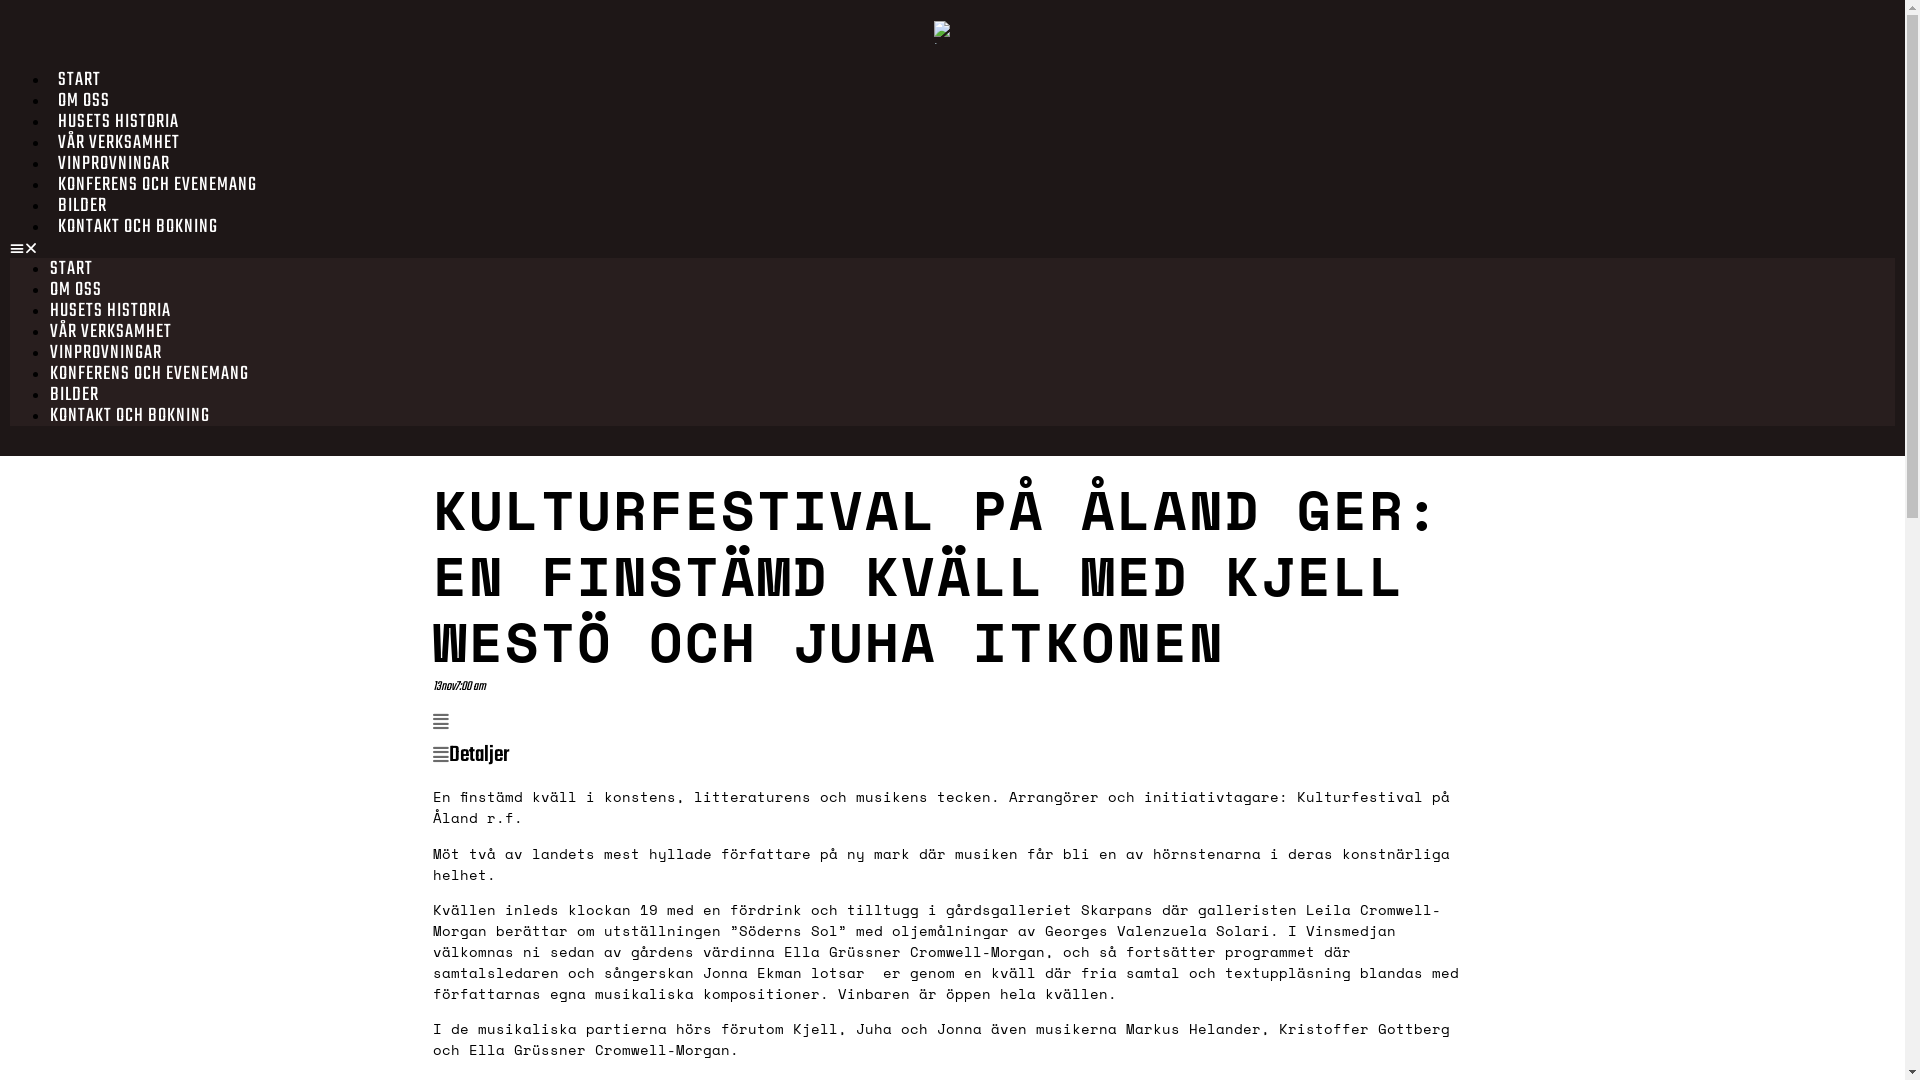 This screenshot has height=1080, width=1920. Describe the element at coordinates (80, 80) in the screenshot. I see `START` at that location.